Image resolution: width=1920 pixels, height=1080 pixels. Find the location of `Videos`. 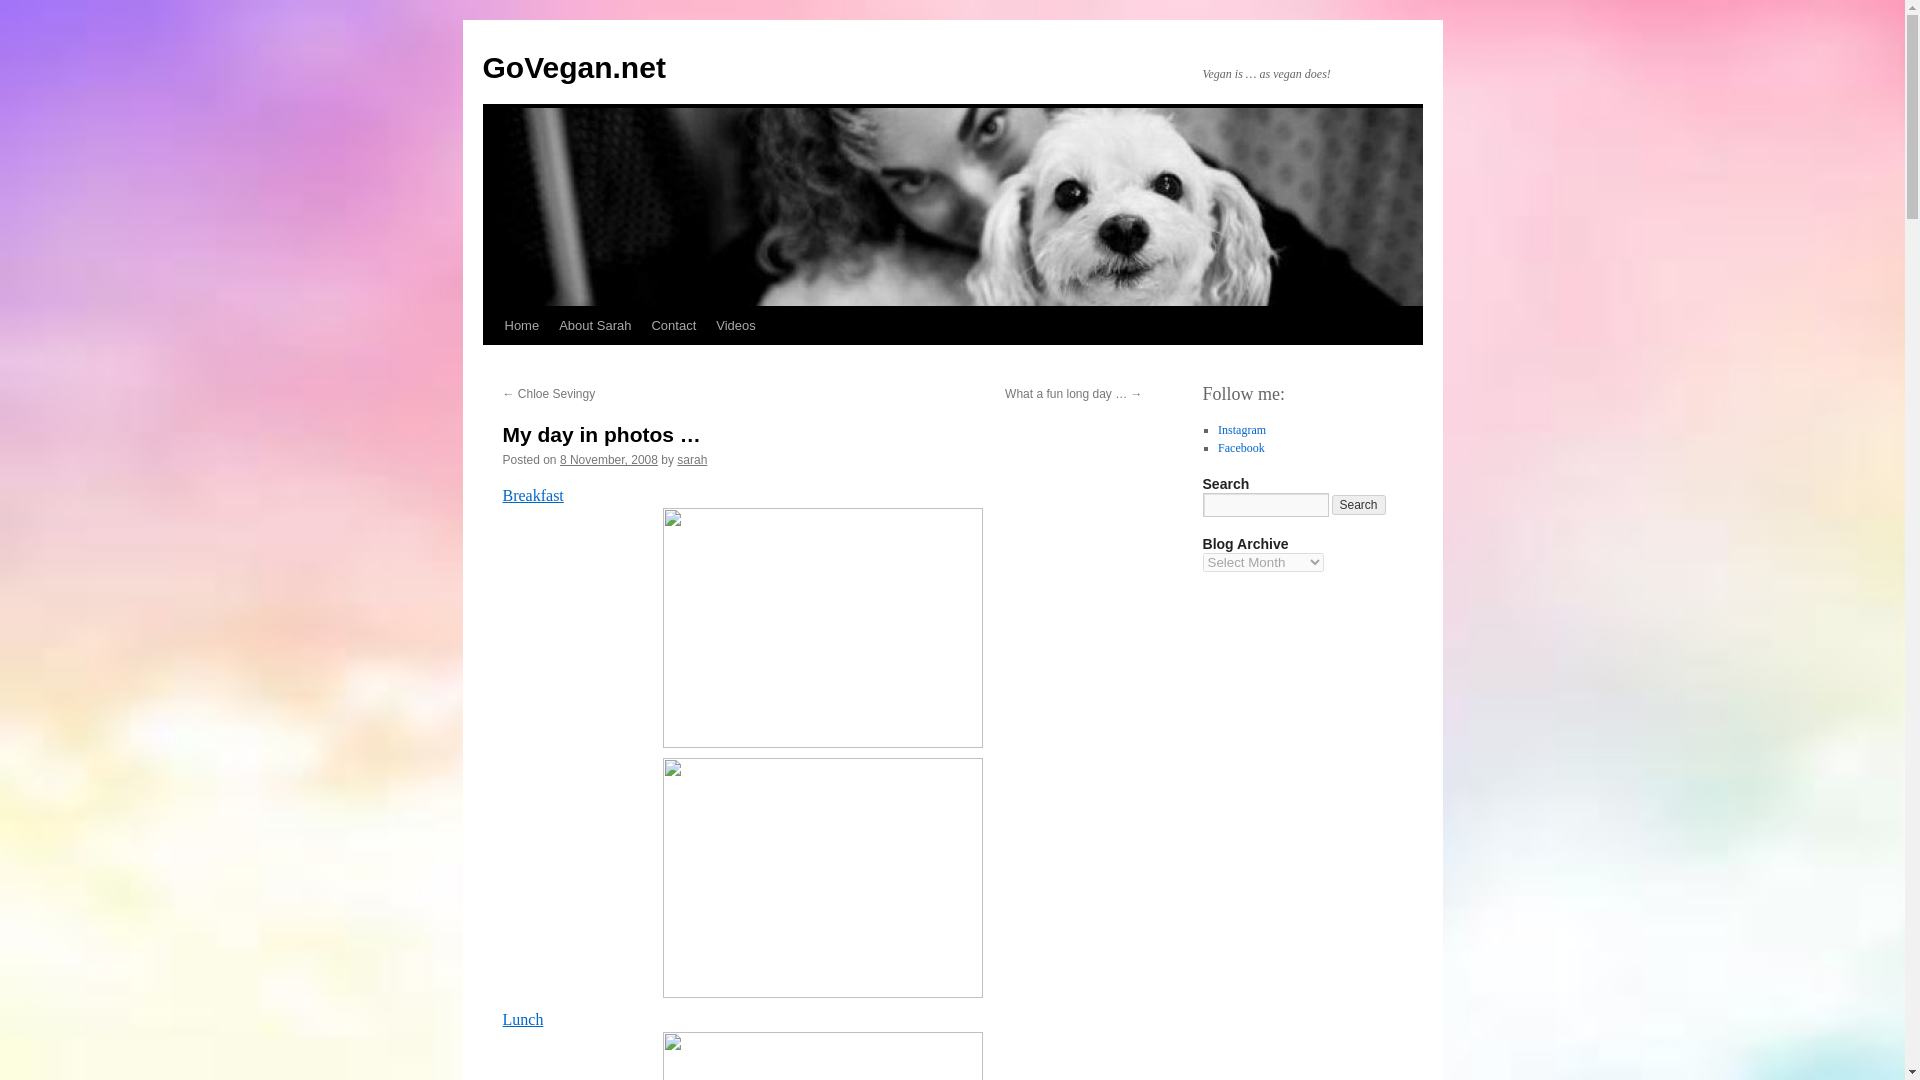

Videos is located at coordinates (736, 325).